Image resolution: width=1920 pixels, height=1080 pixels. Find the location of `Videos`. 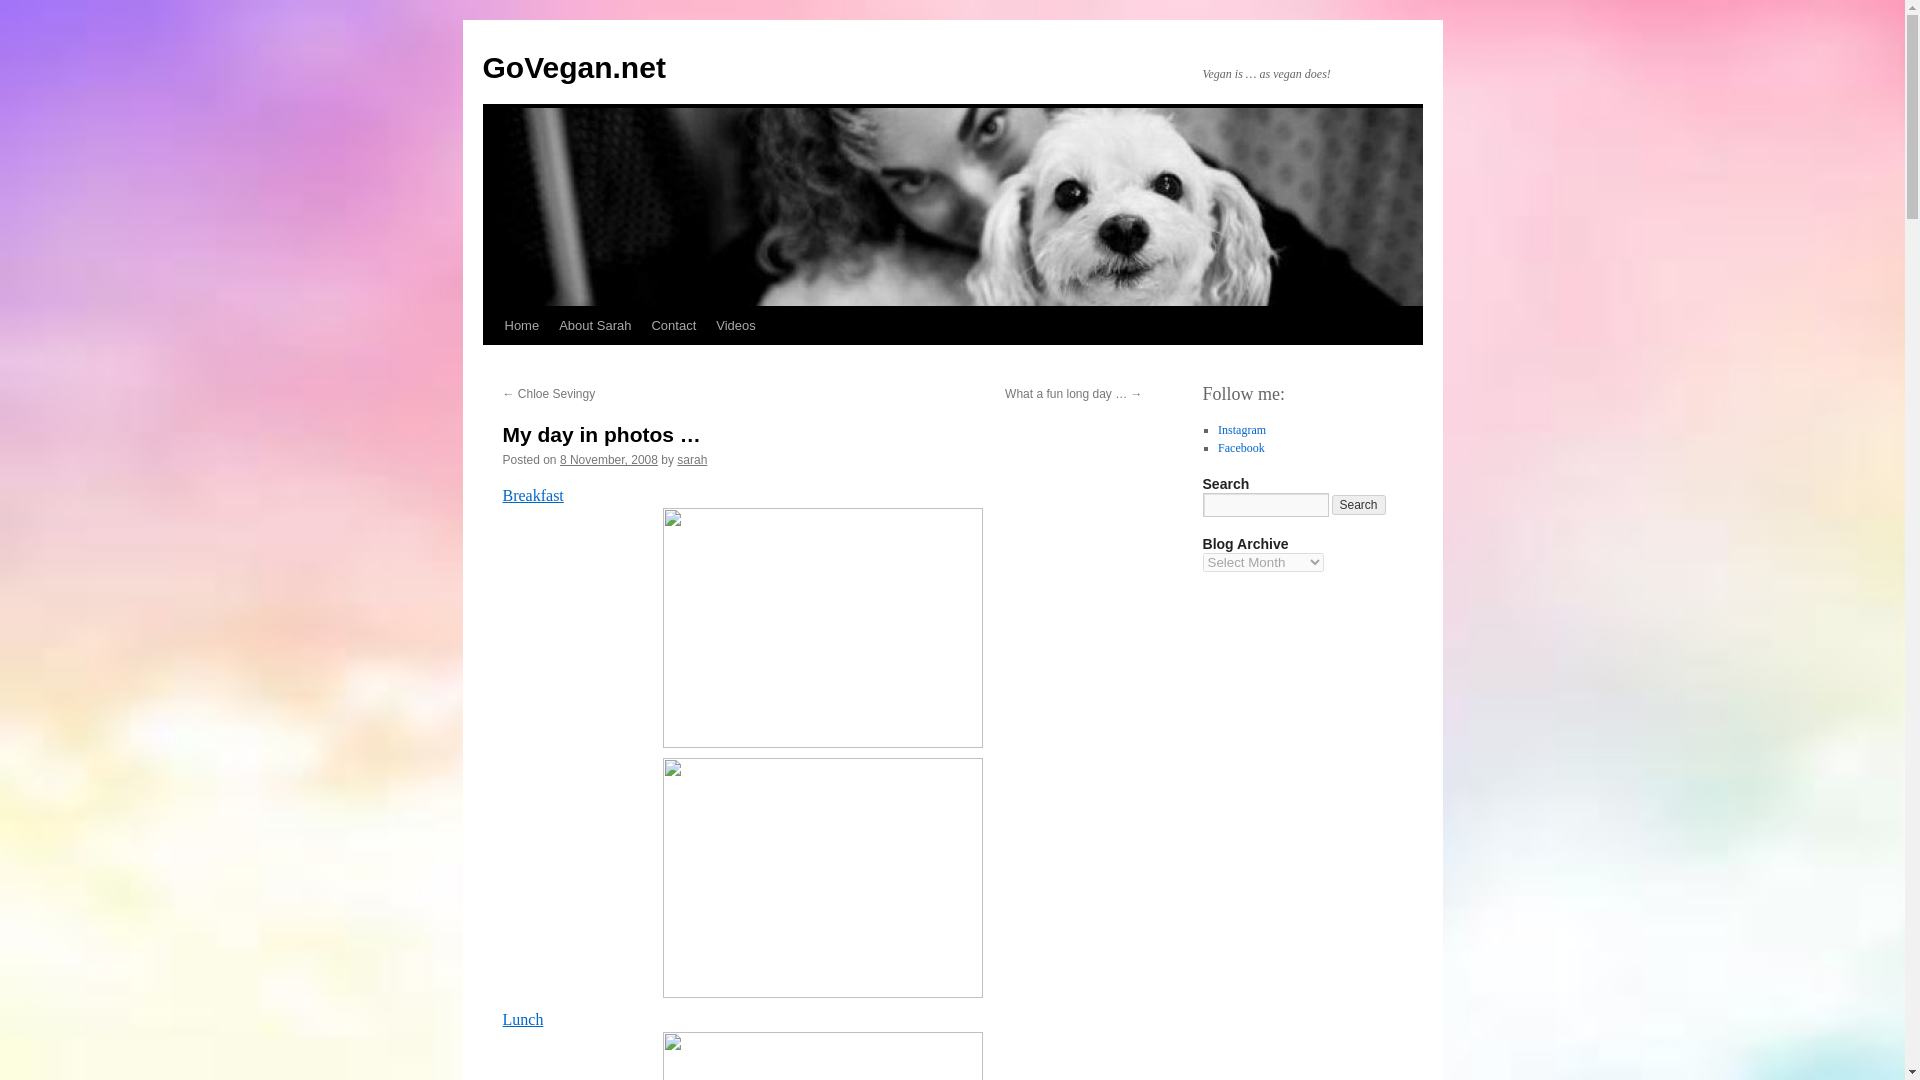

Videos is located at coordinates (736, 325).